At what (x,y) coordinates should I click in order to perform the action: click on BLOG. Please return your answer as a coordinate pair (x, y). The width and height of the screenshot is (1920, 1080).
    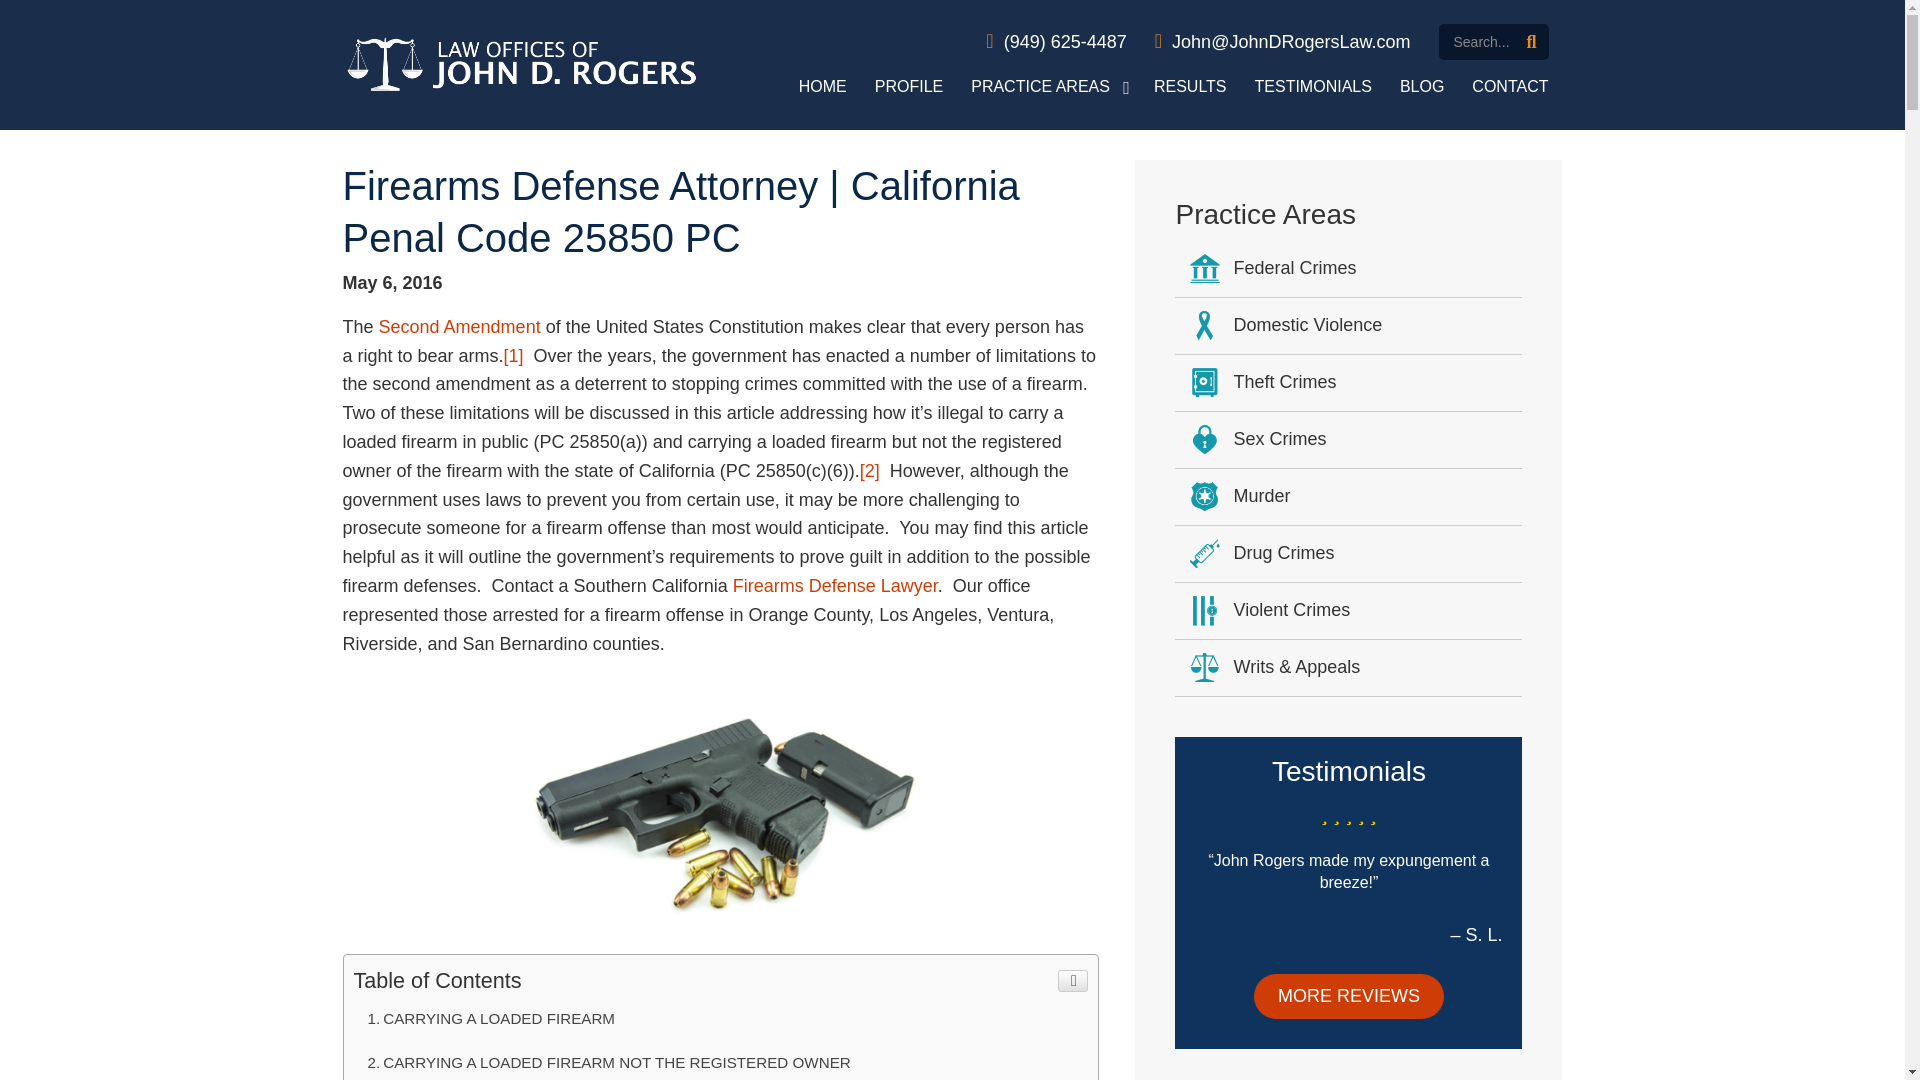
    Looking at the image, I should click on (1422, 86).